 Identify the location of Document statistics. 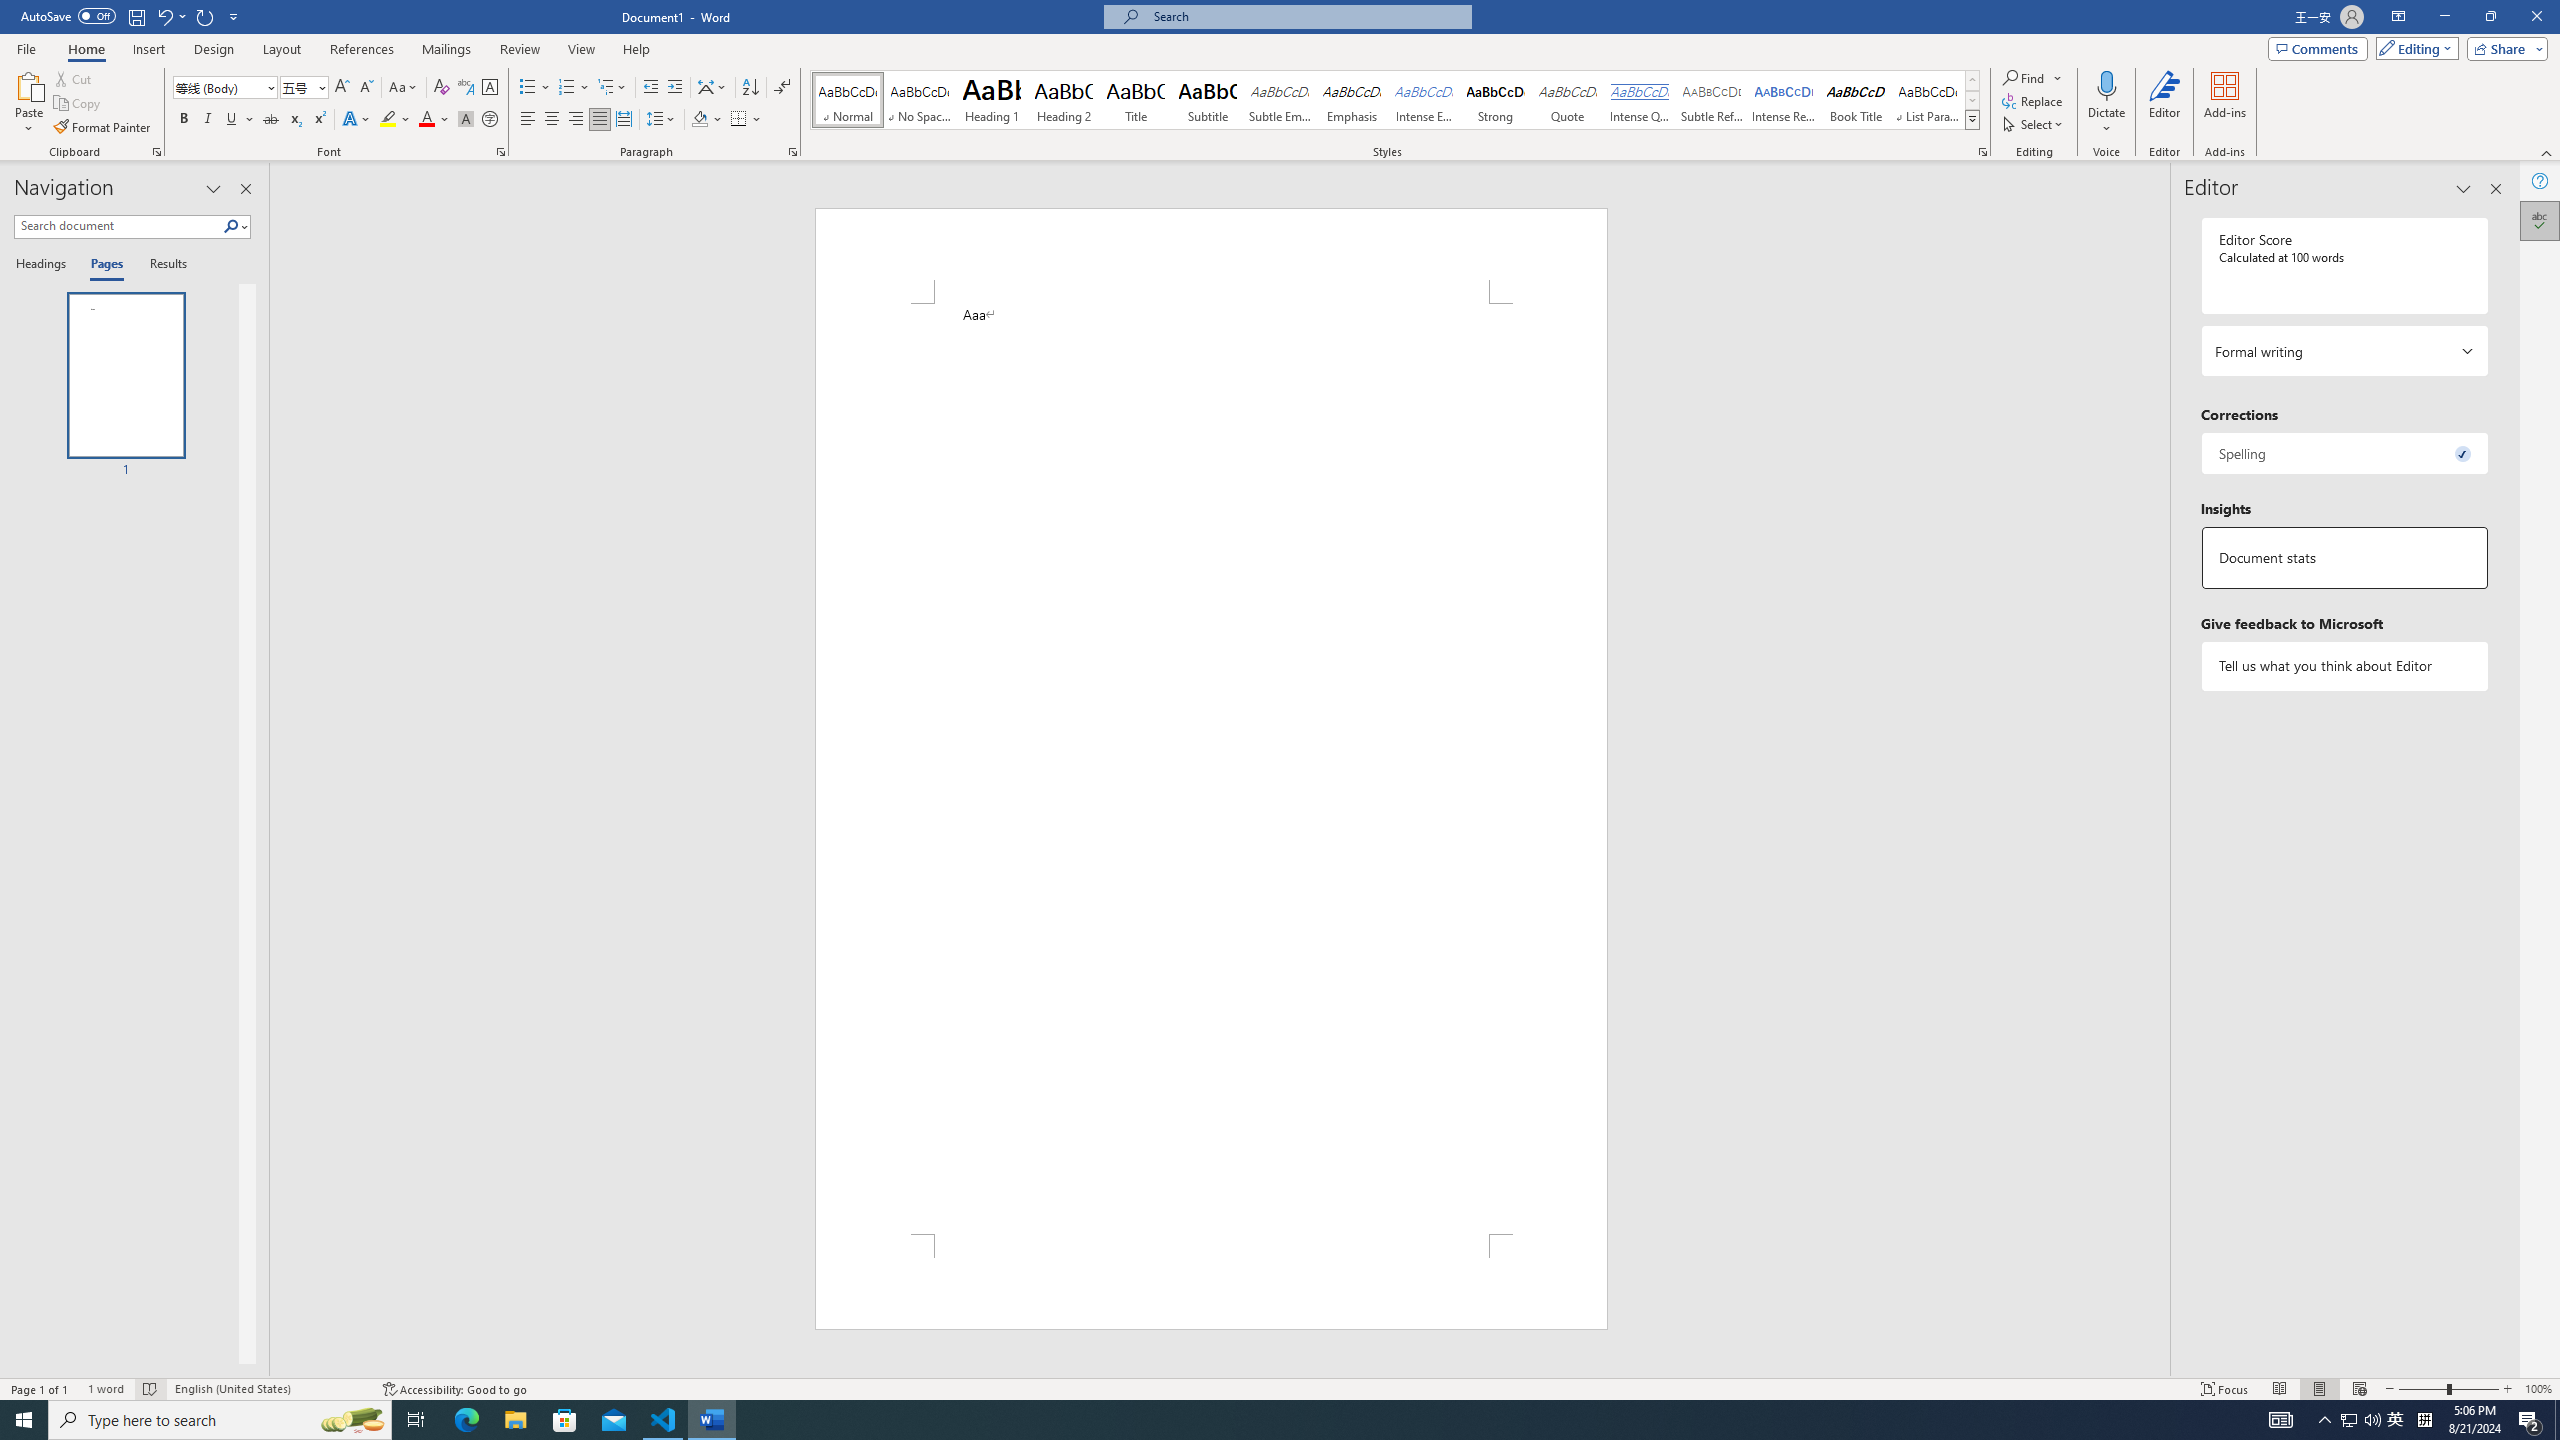
(2344, 558).